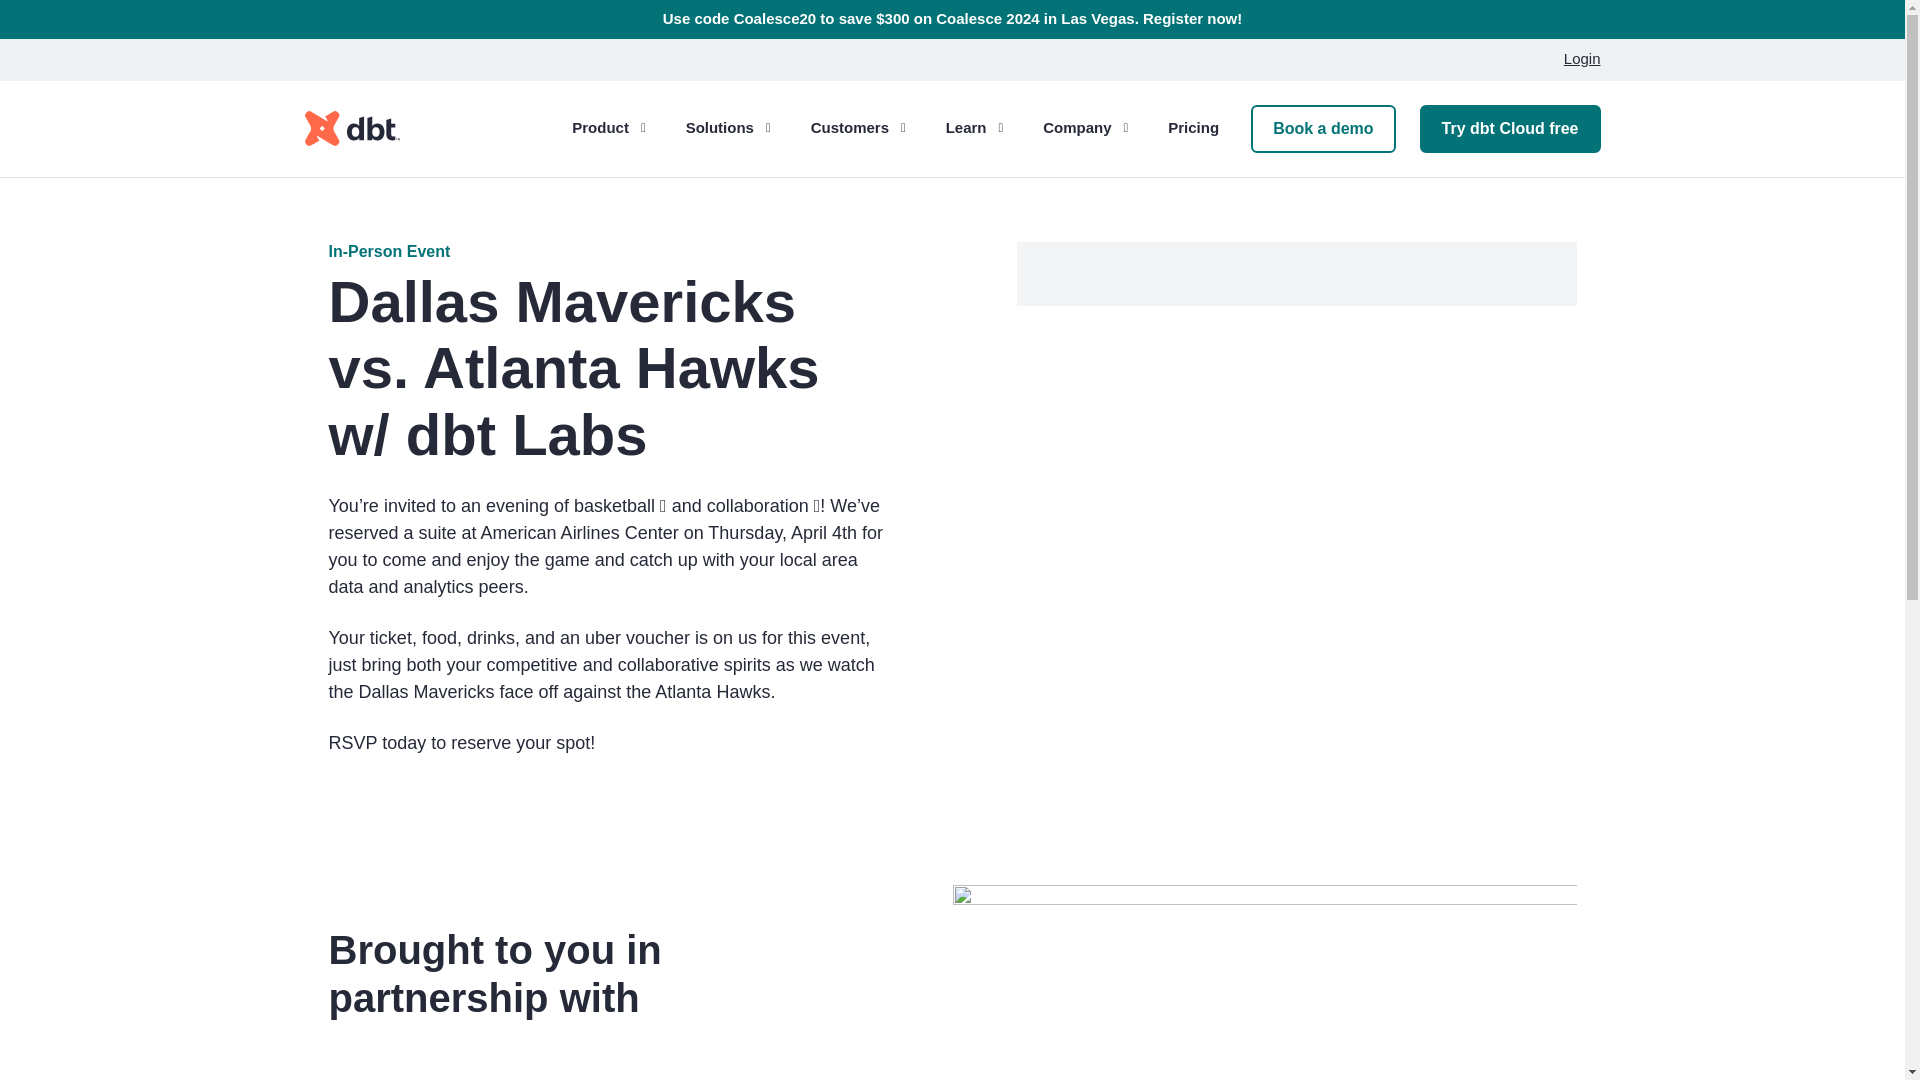  What do you see at coordinates (1574, 59) in the screenshot?
I see `Login` at bounding box center [1574, 59].